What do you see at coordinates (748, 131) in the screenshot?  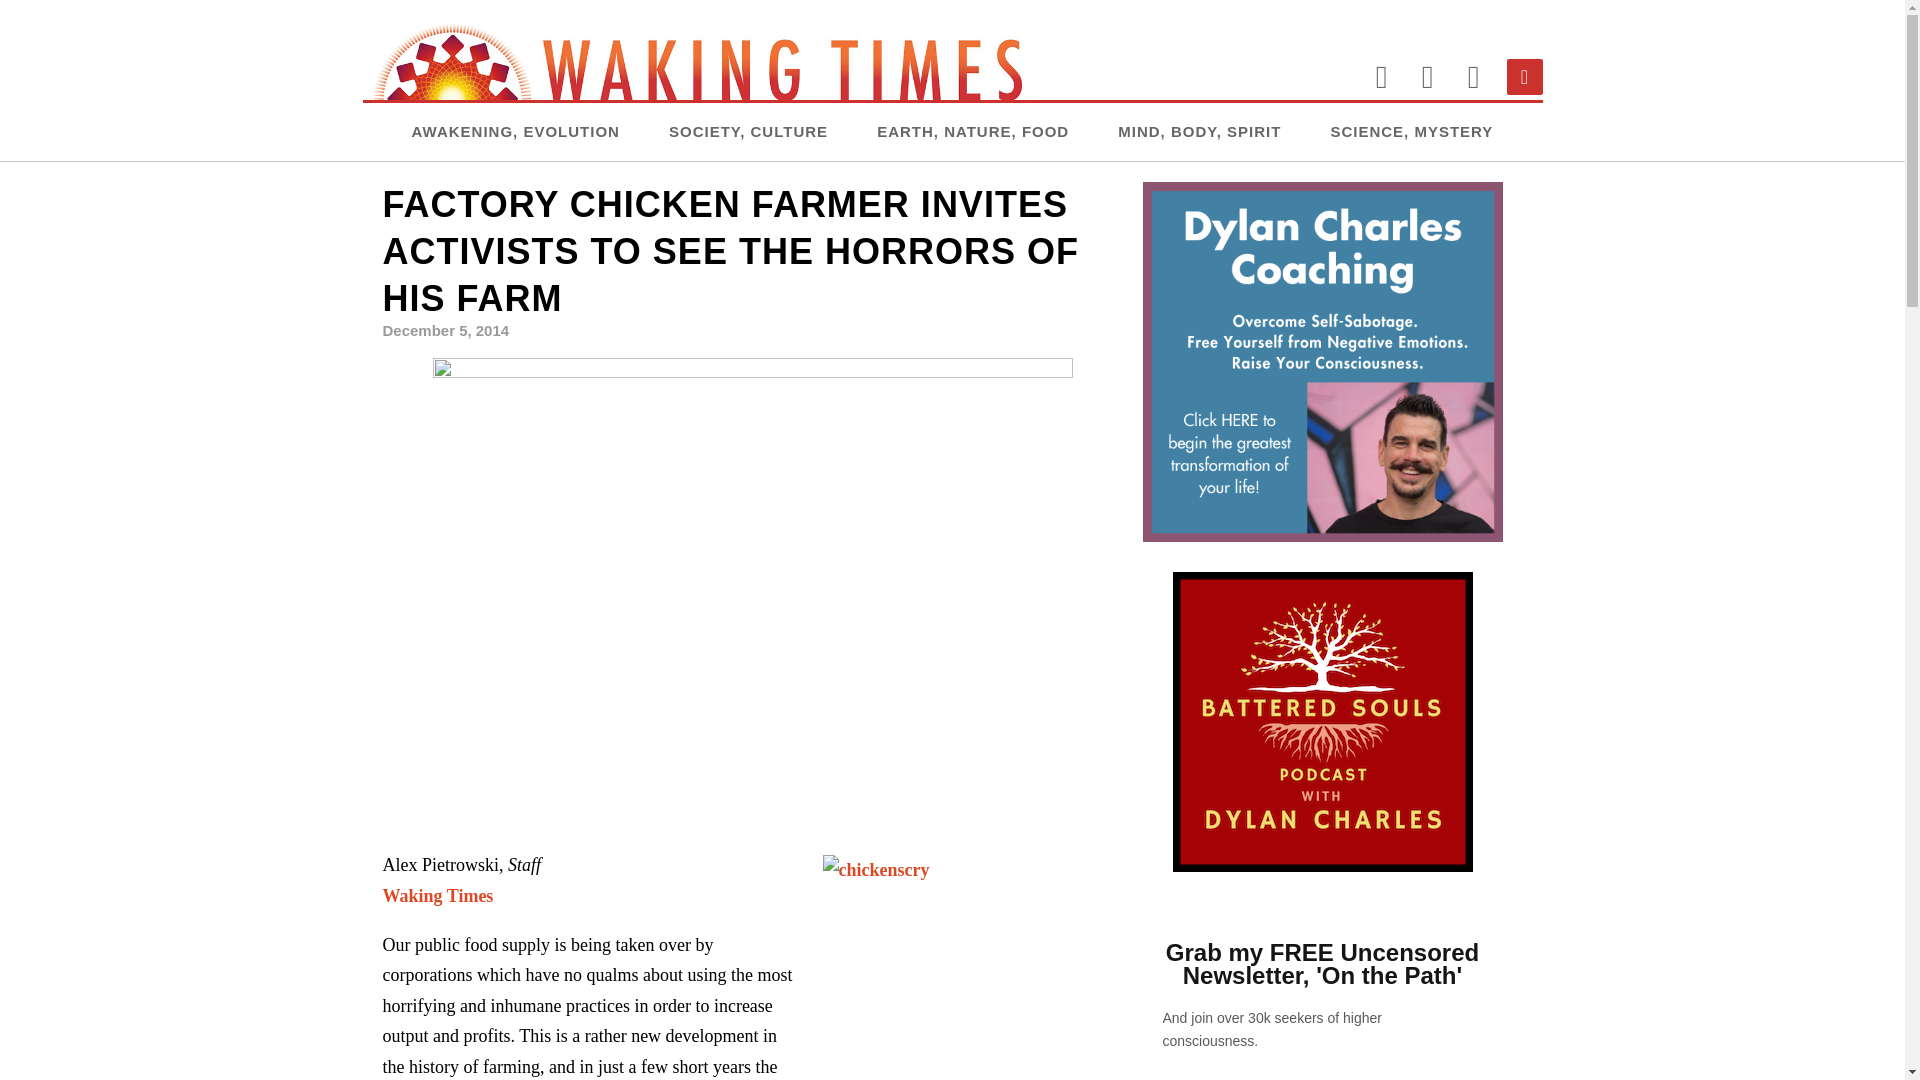 I see `SOCIETY, CULTURE` at bounding box center [748, 131].